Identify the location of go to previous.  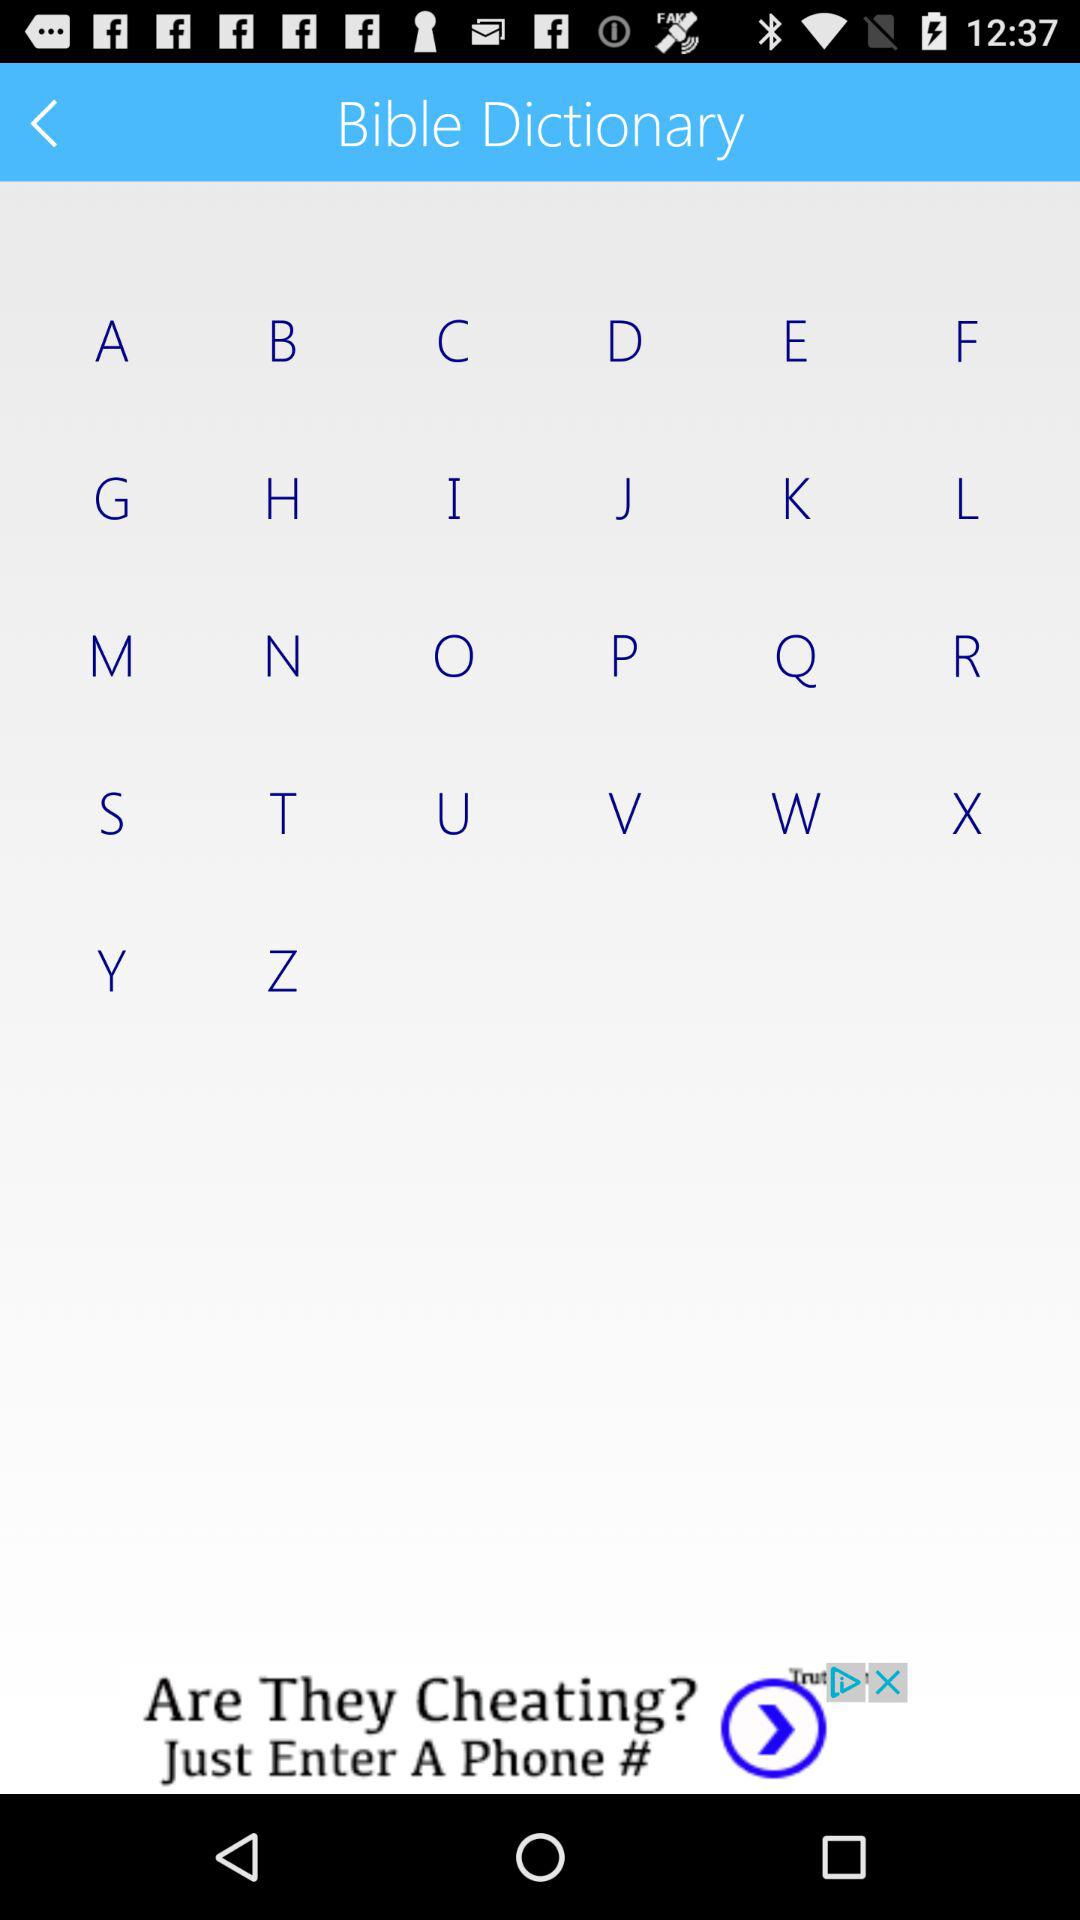
(46, 122).